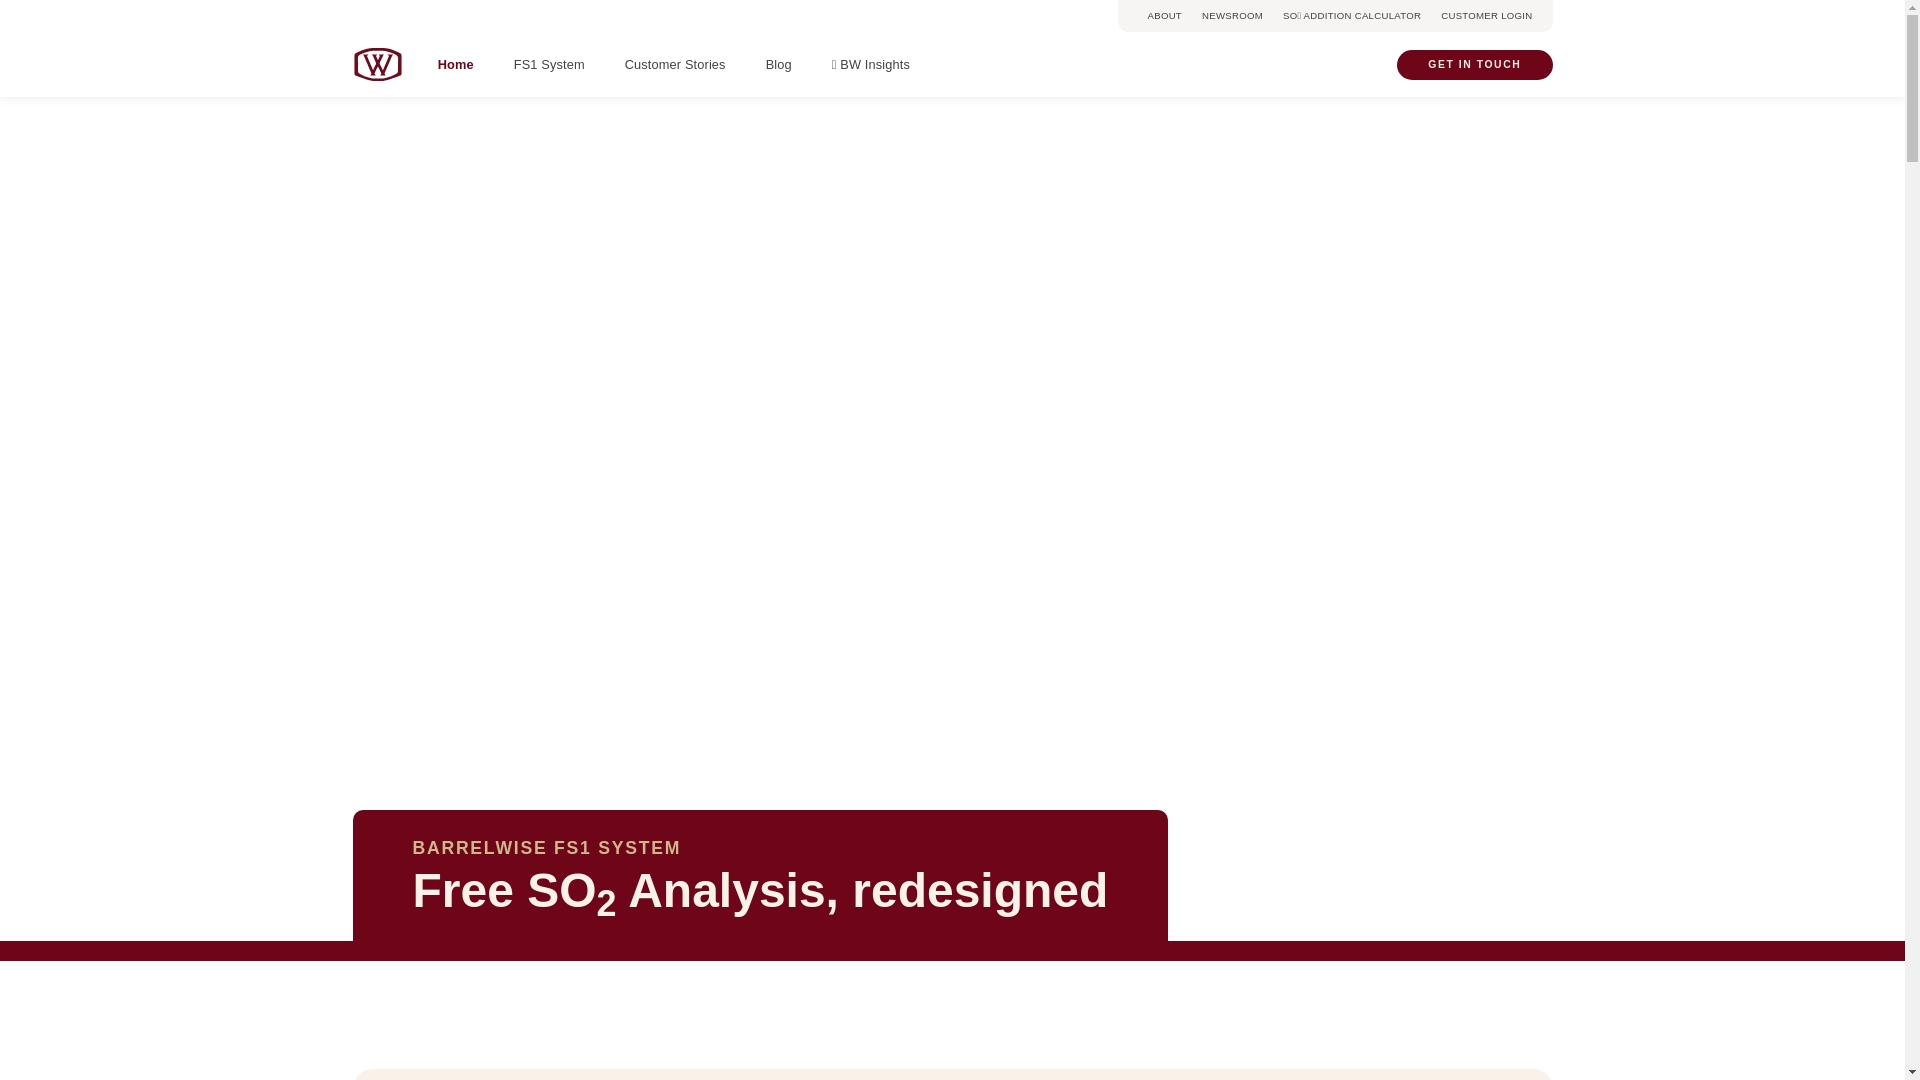 This screenshot has height=1080, width=1920. Describe the element at coordinates (1474, 64) in the screenshot. I see `GET IN TOUCH` at that location.